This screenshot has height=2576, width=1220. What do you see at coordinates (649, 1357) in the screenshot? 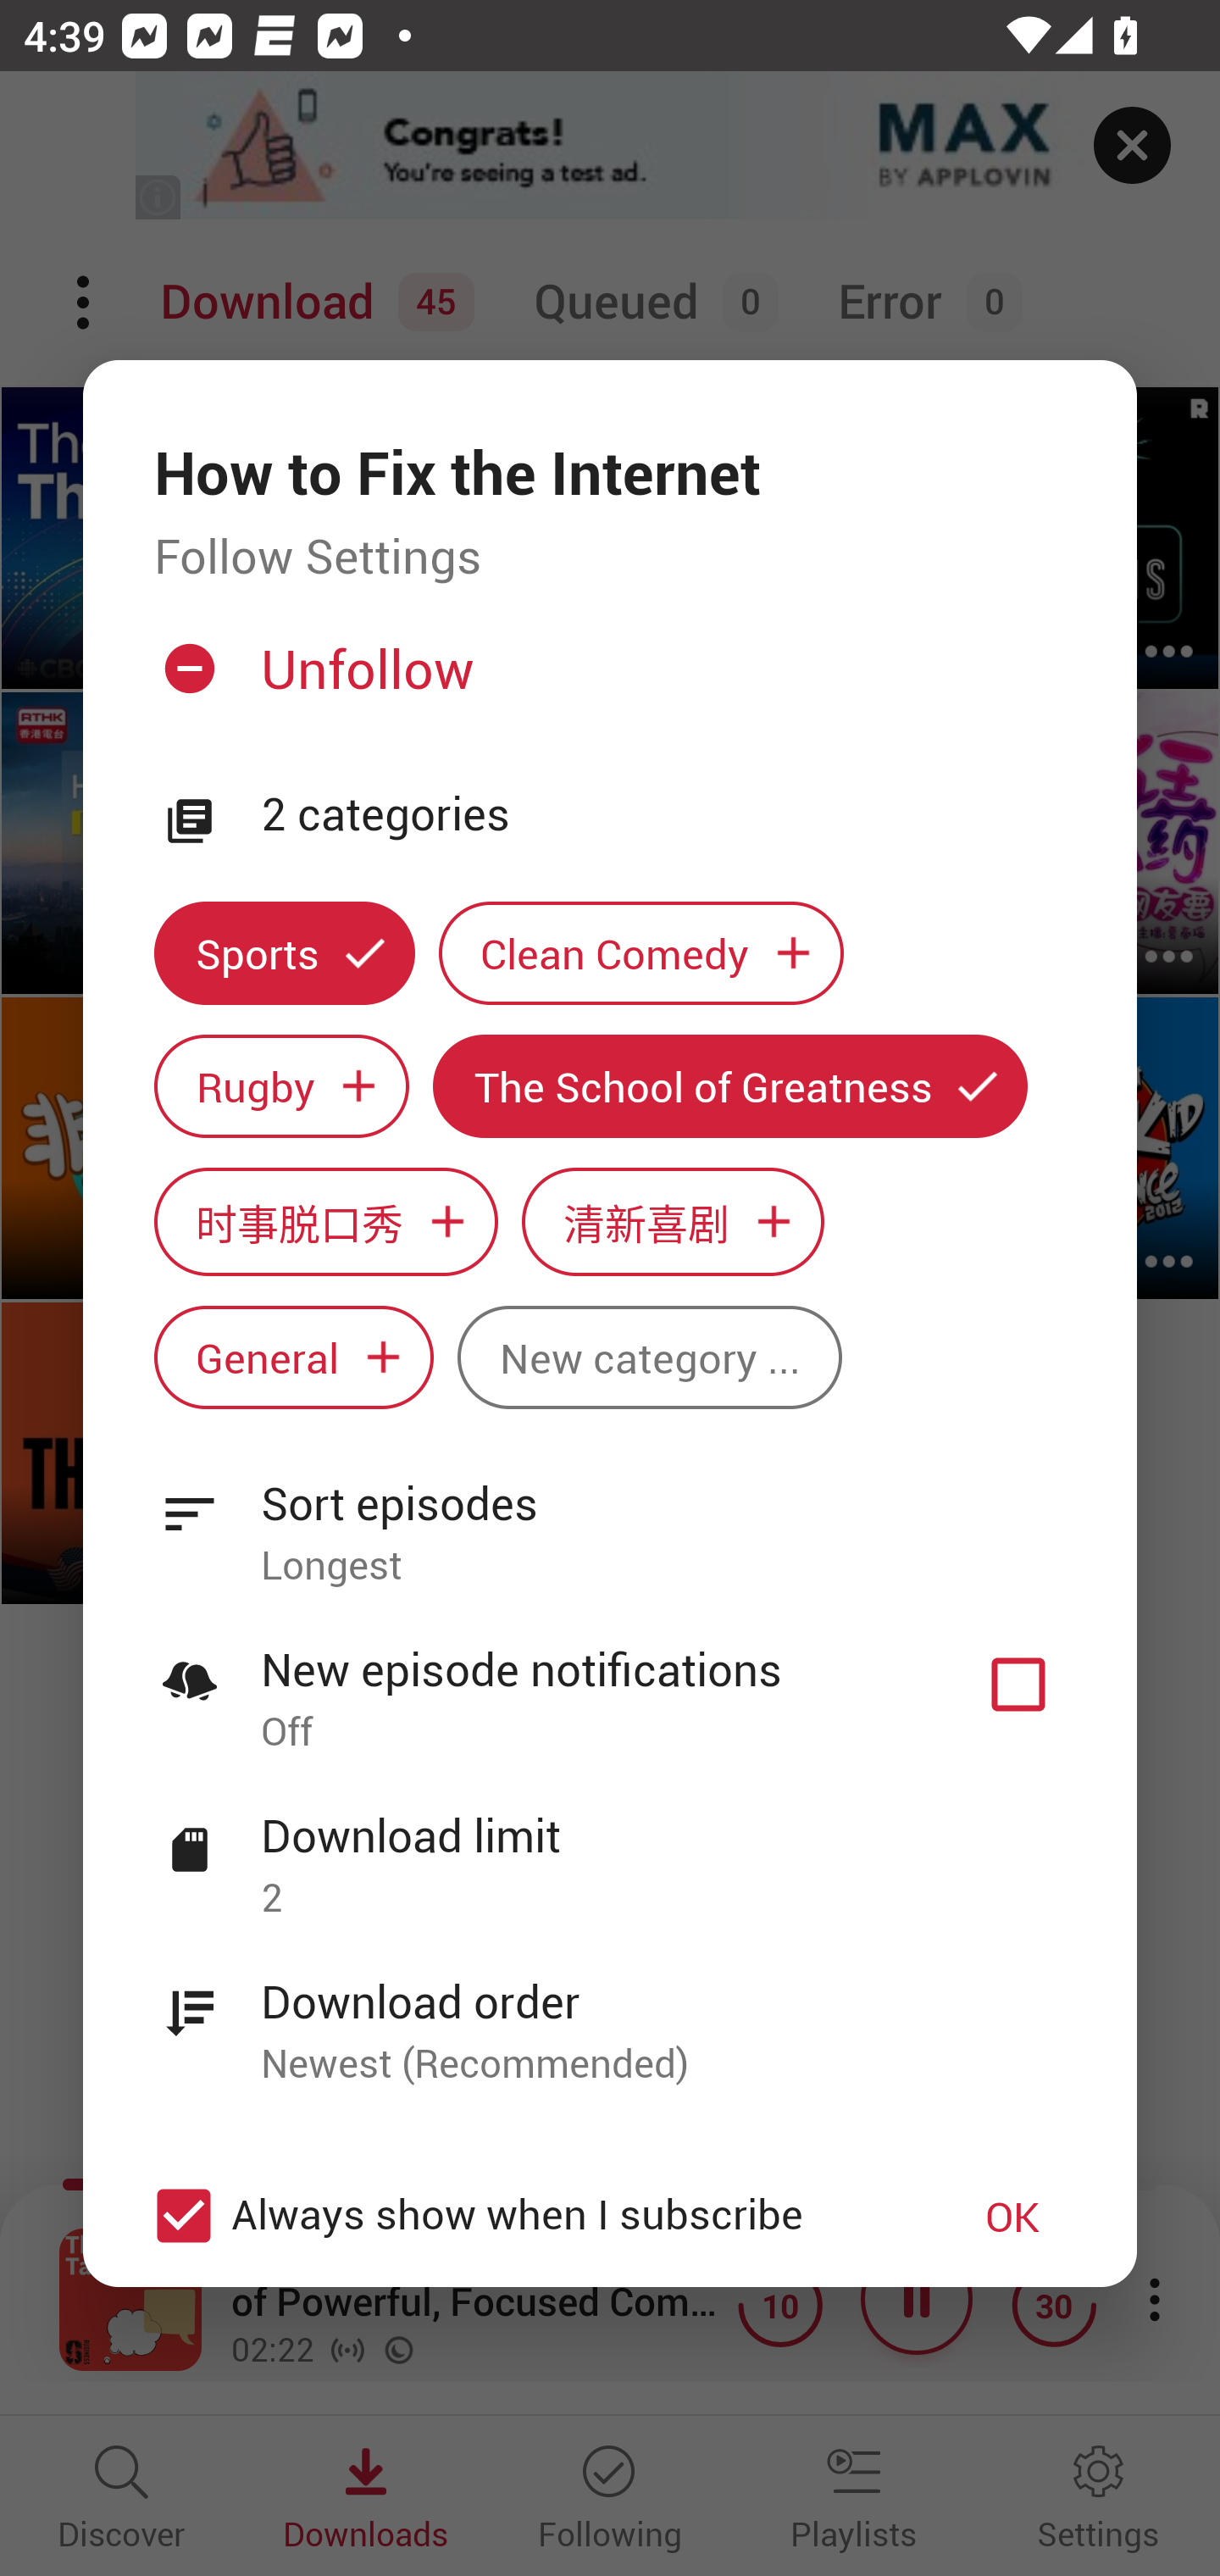
I see `New category ...` at bounding box center [649, 1357].